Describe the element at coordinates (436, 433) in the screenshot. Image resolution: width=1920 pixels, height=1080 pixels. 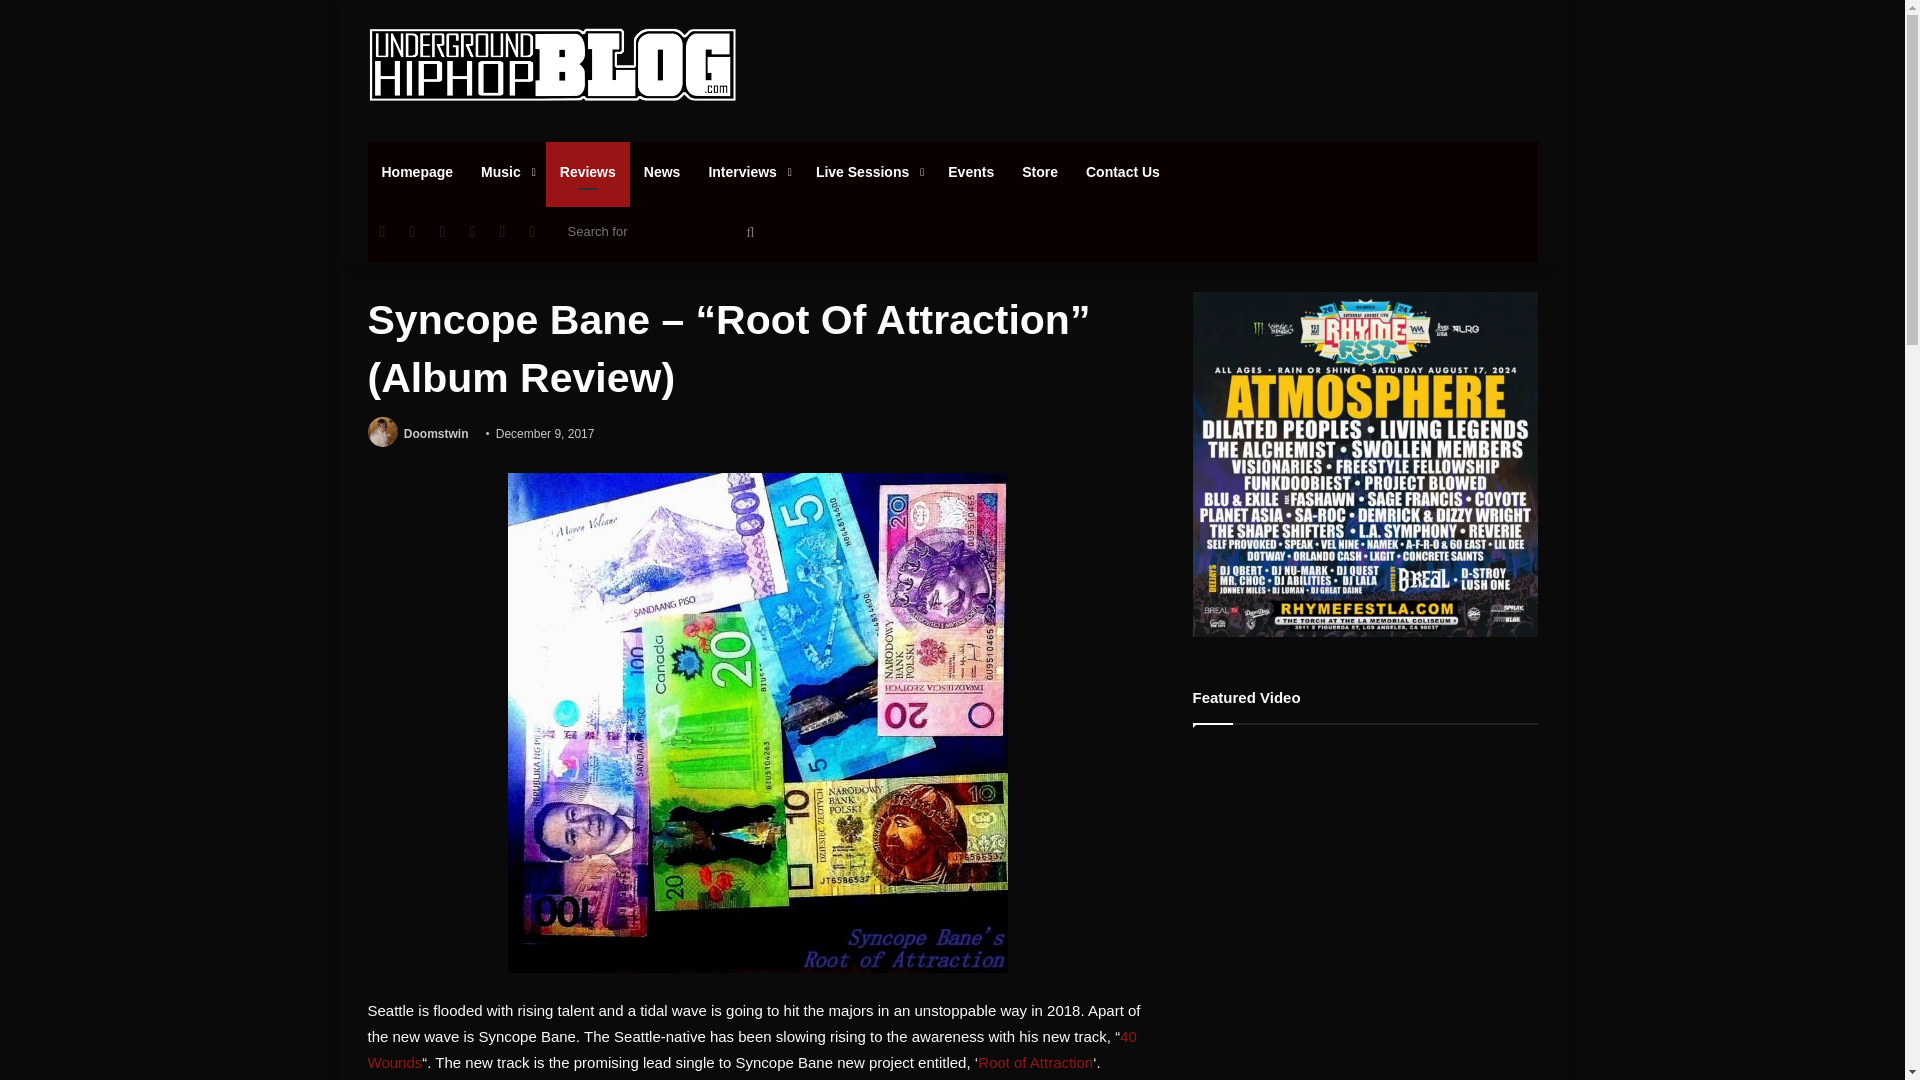
I see `Doomstwin` at that location.